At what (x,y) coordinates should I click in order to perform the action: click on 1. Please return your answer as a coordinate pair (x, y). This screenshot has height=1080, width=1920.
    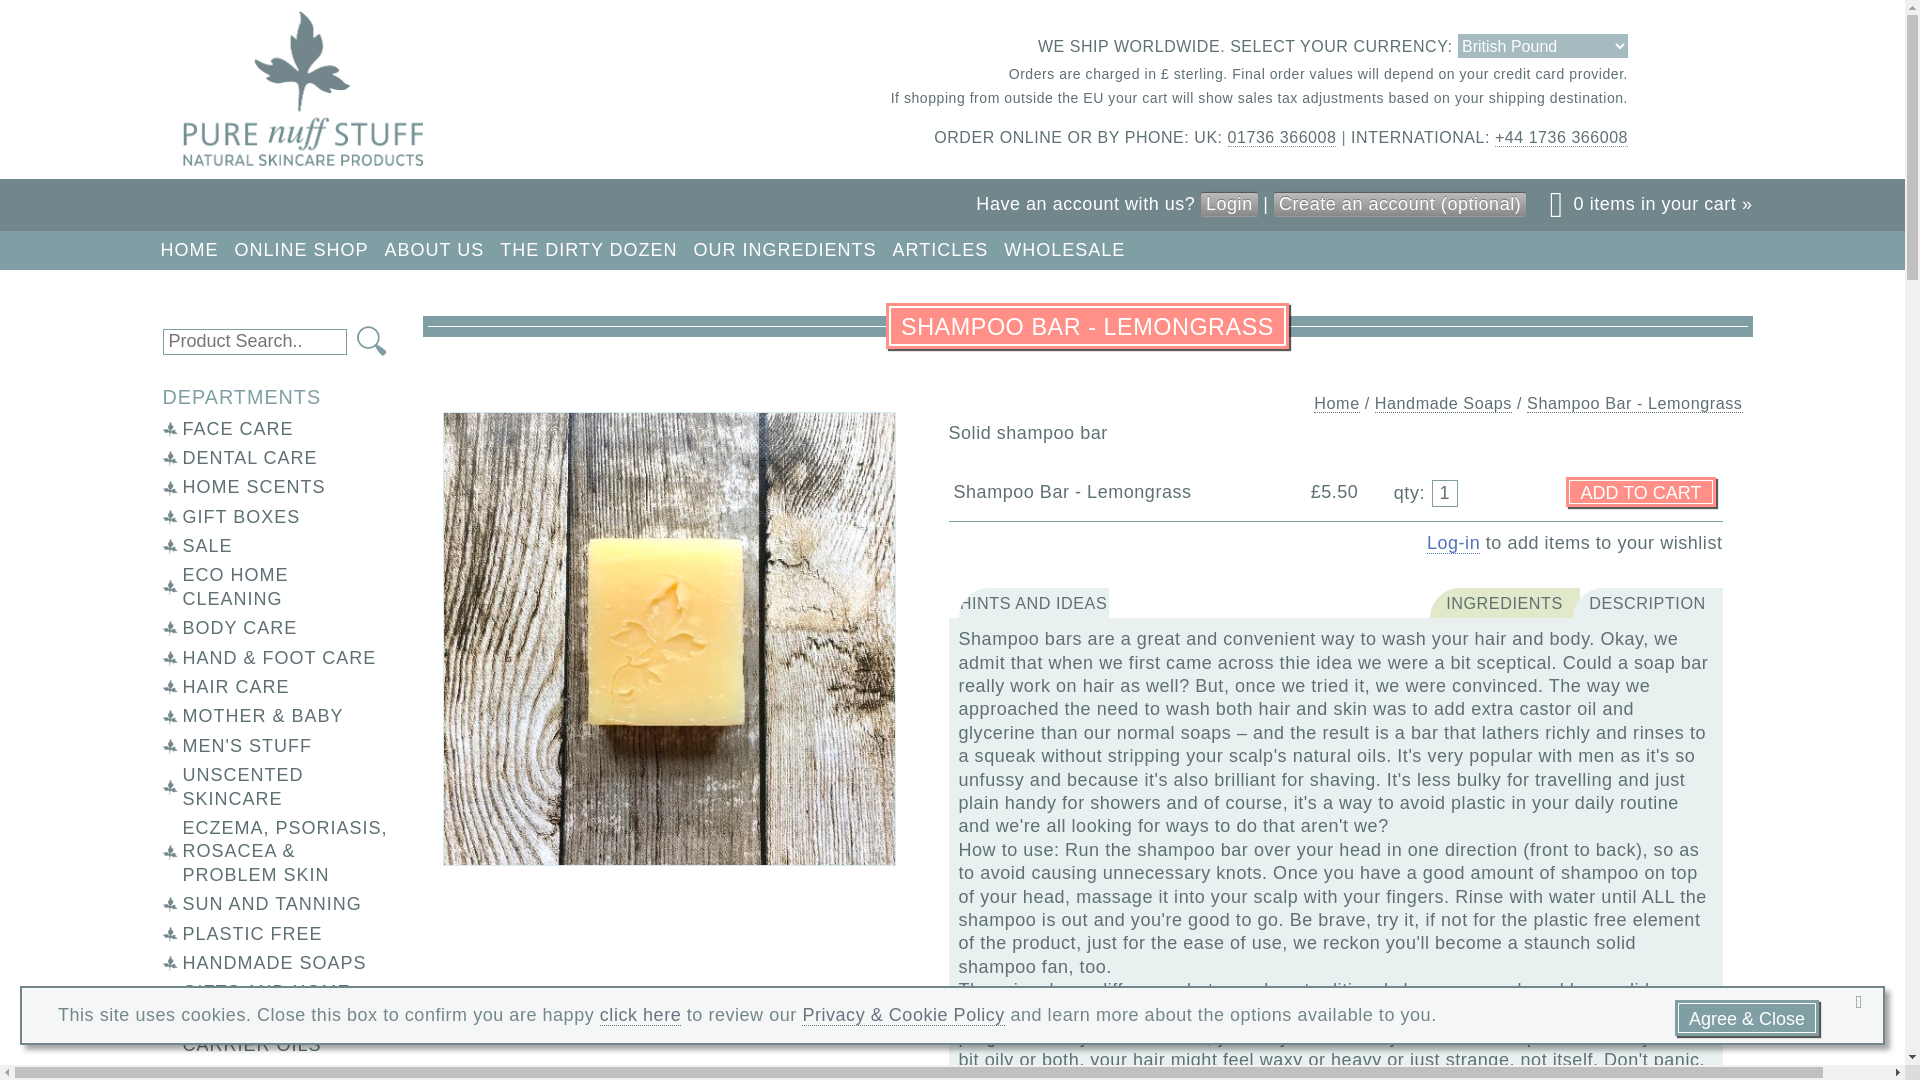
    Looking at the image, I should click on (1444, 492).